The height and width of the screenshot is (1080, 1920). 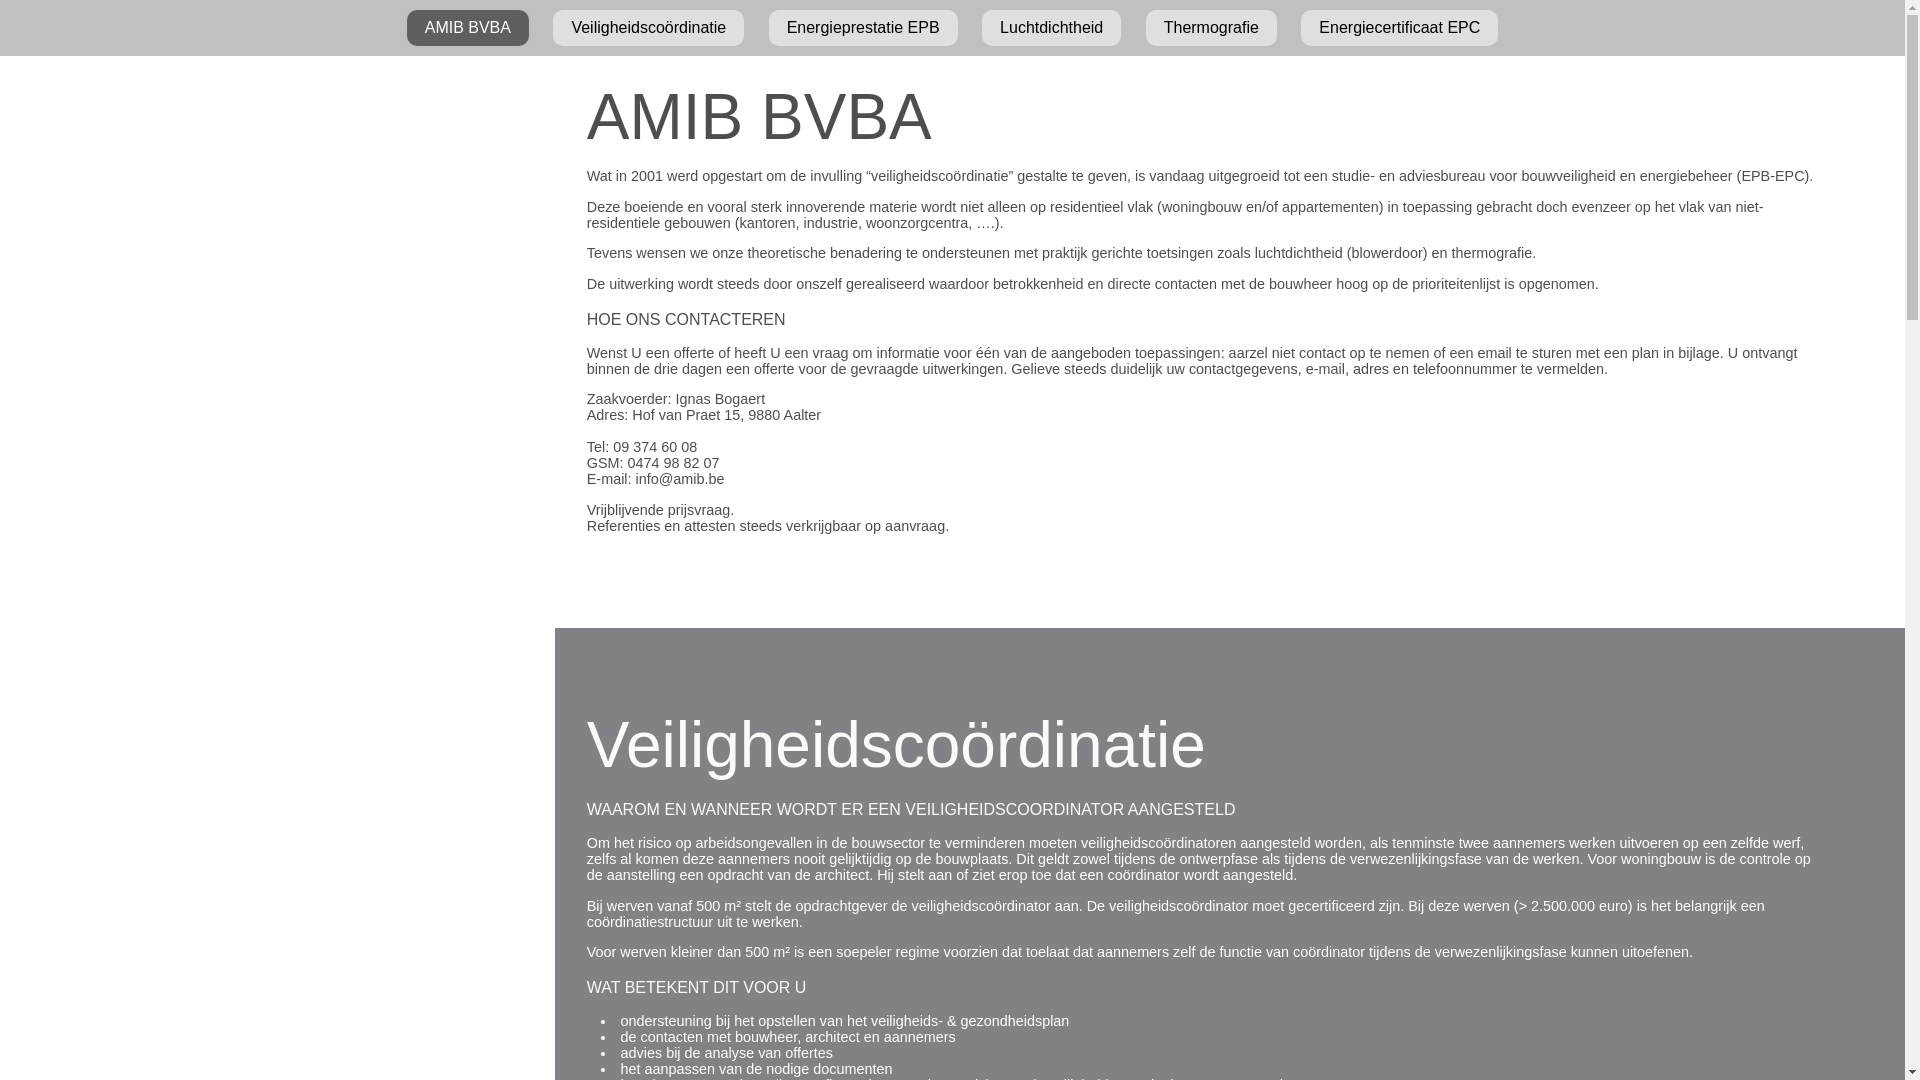 What do you see at coordinates (1052, 28) in the screenshot?
I see `Luchtdichtheid` at bounding box center [1052, 28].